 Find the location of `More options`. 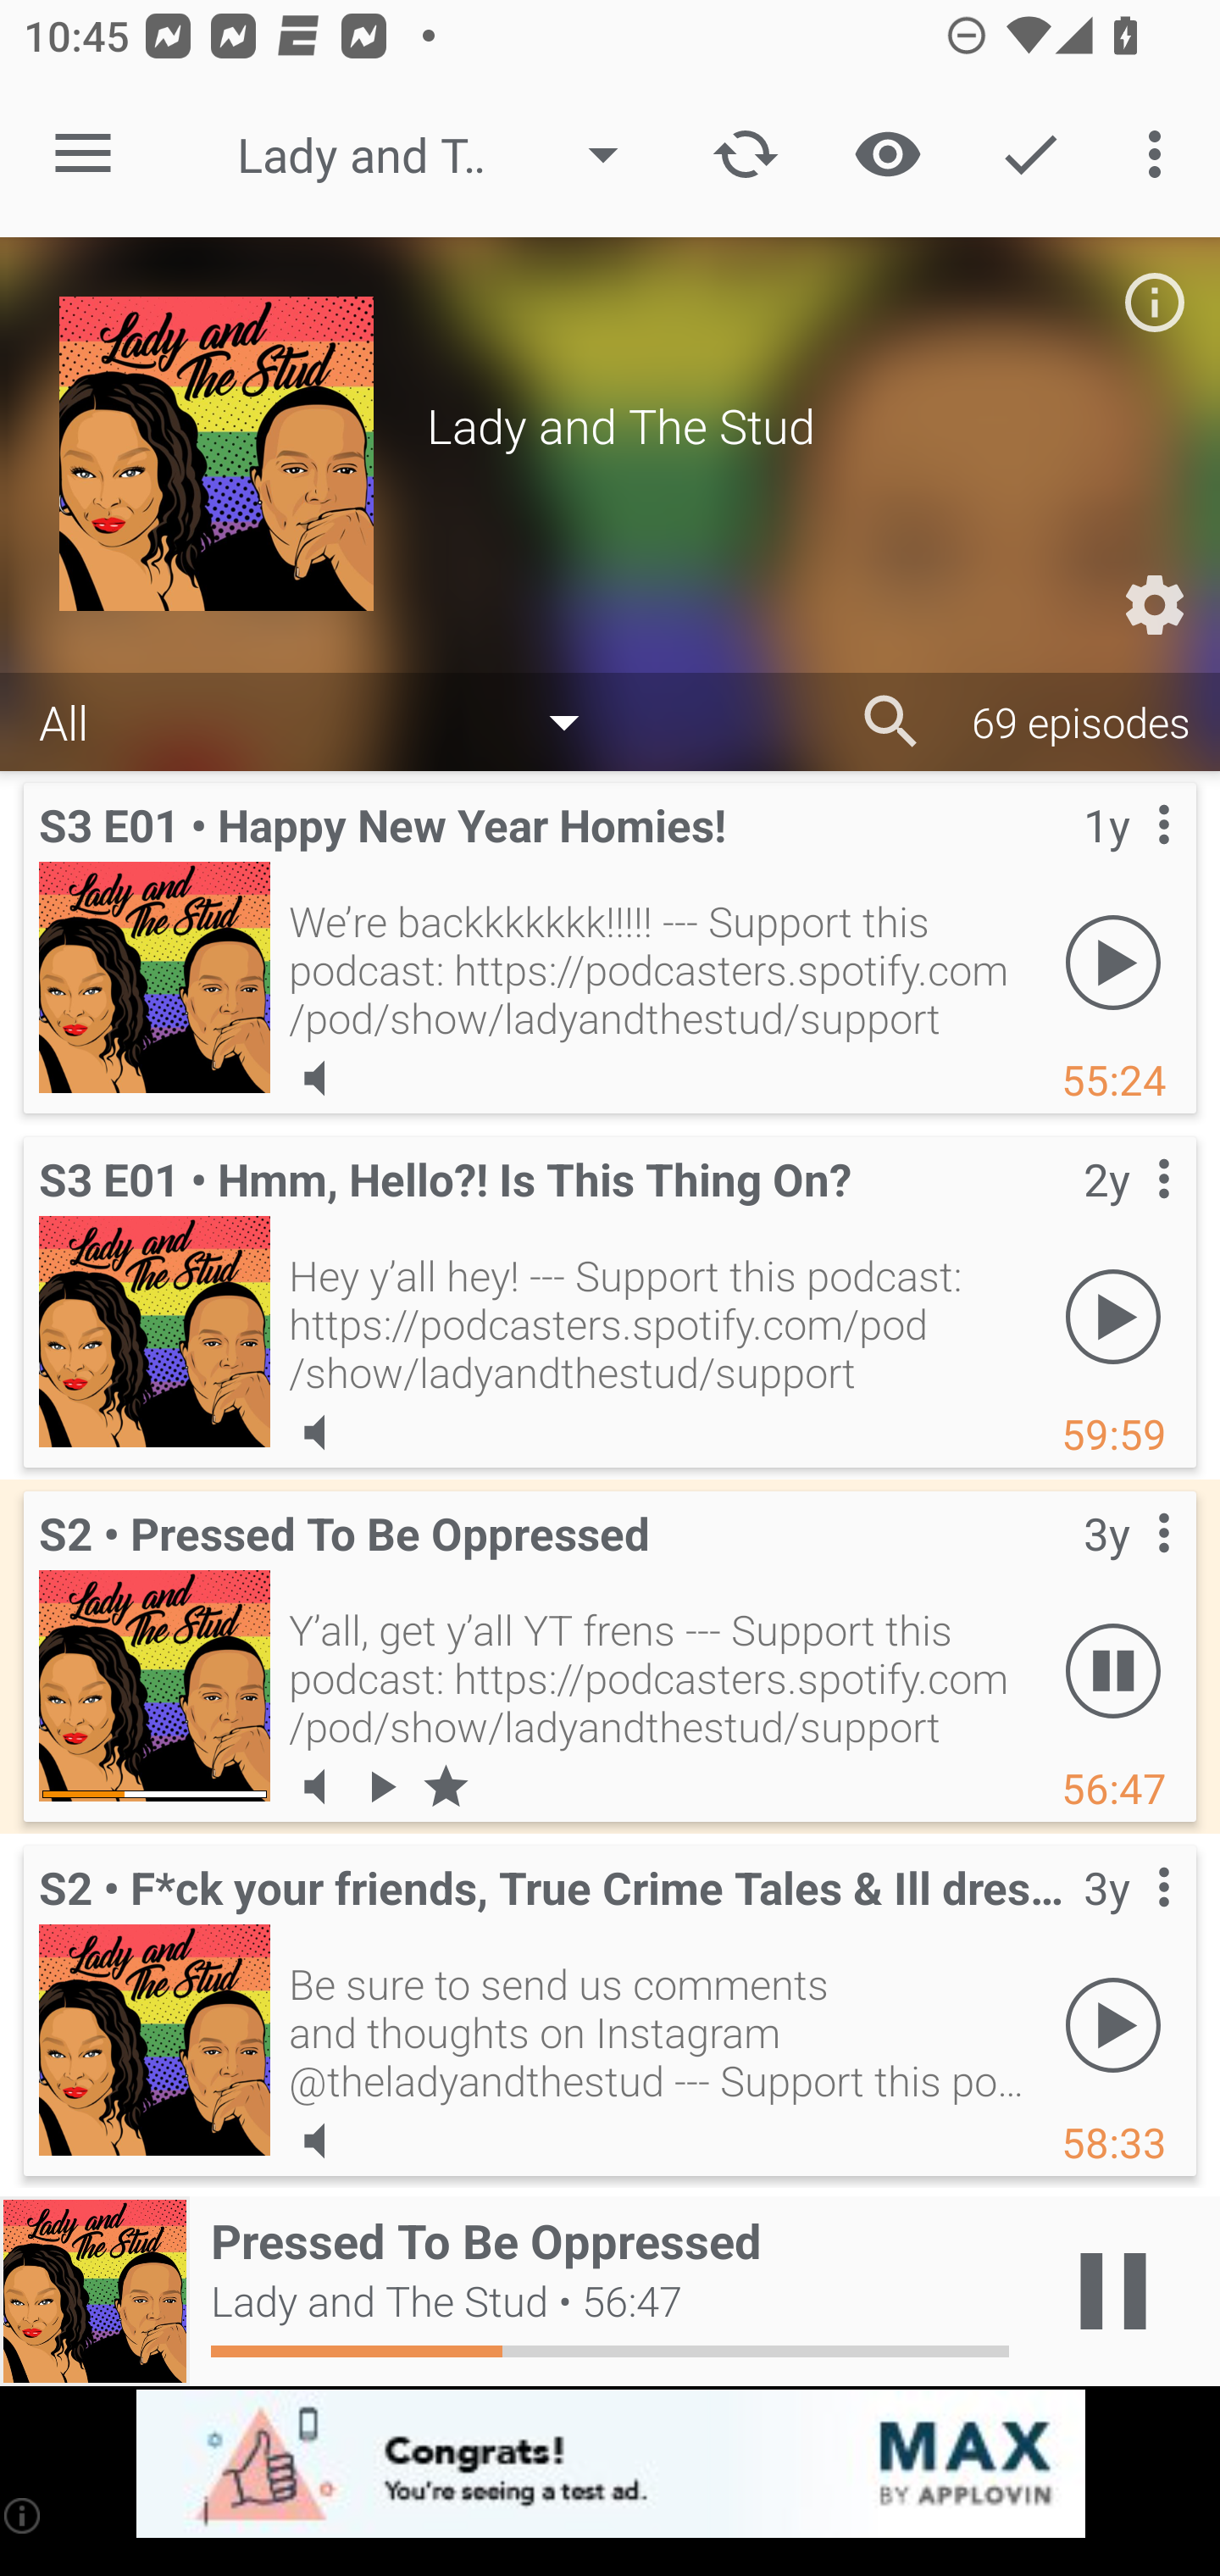

More options is located at coordinates (1161, 154).